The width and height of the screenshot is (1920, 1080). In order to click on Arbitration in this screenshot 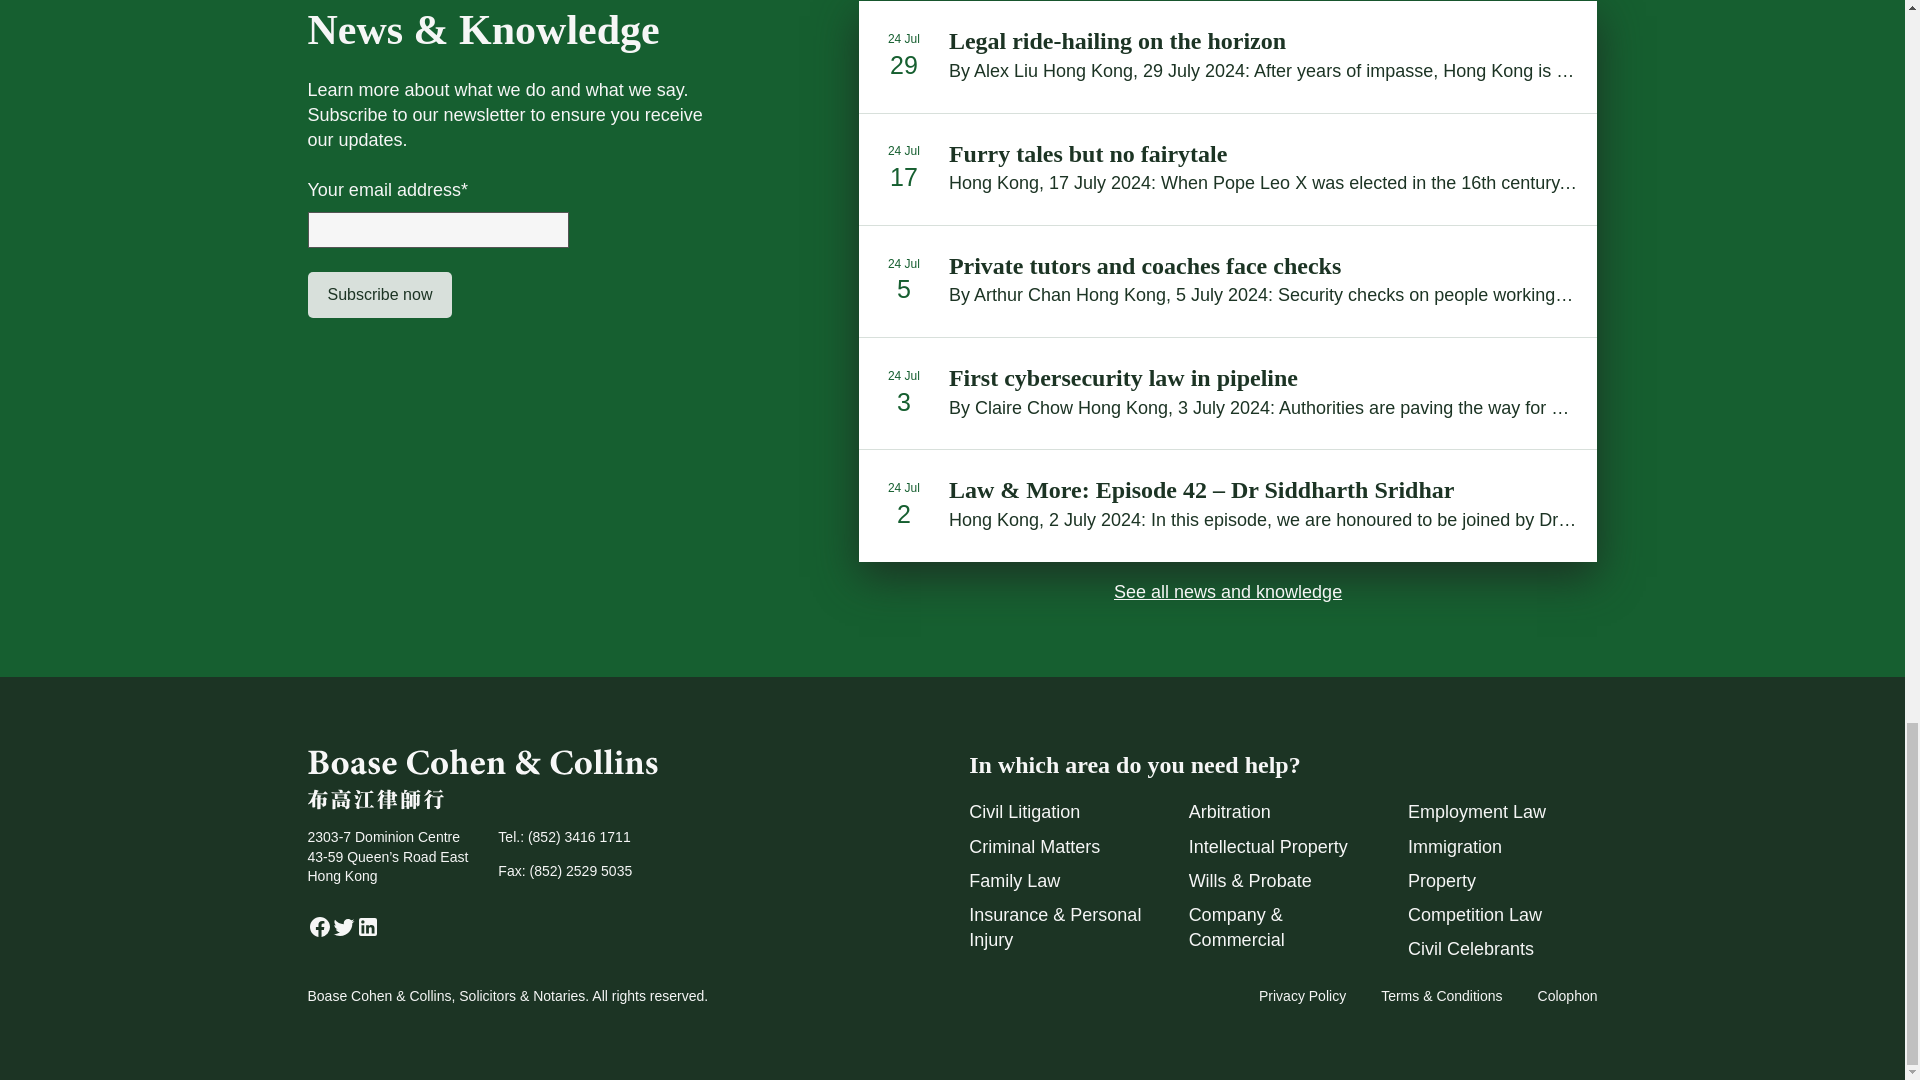, I will do `click(1230, 812)`.